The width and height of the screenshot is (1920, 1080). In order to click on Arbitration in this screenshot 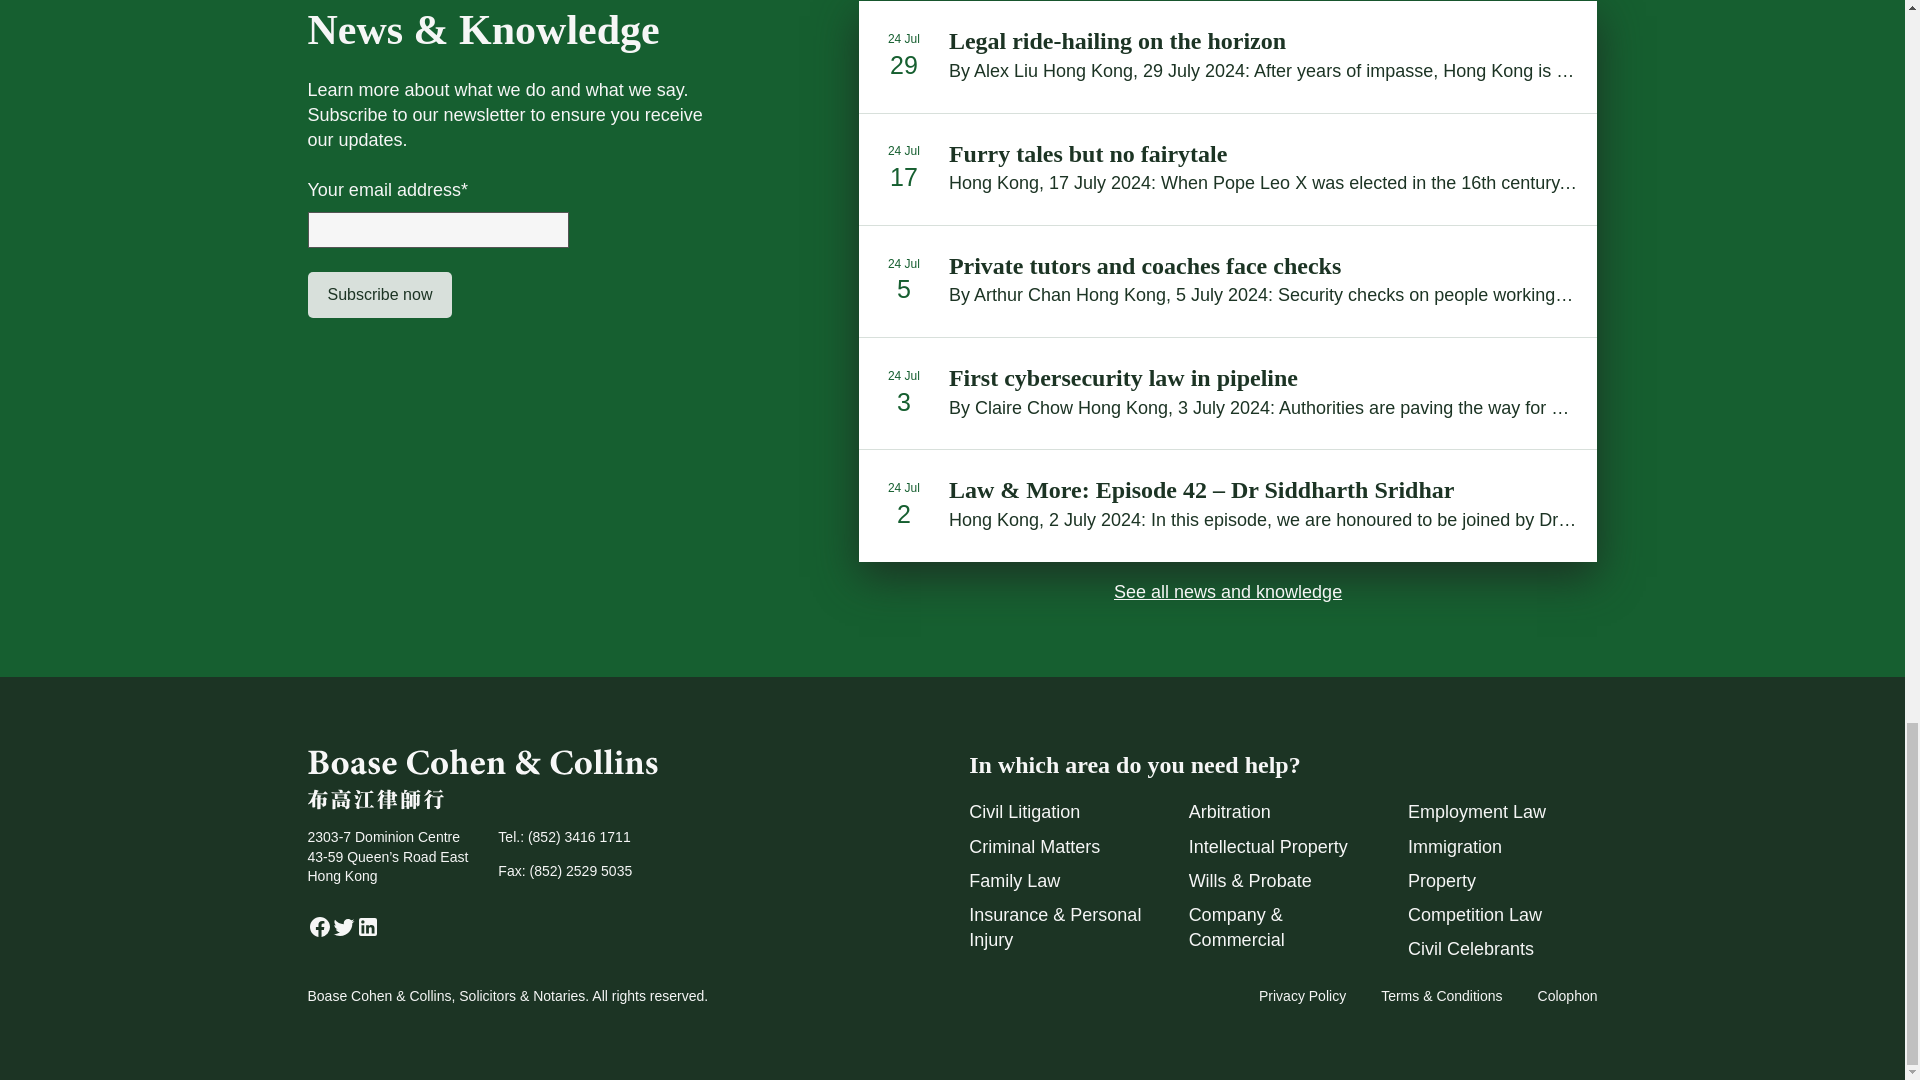, I will do `click(1230, 812)`.